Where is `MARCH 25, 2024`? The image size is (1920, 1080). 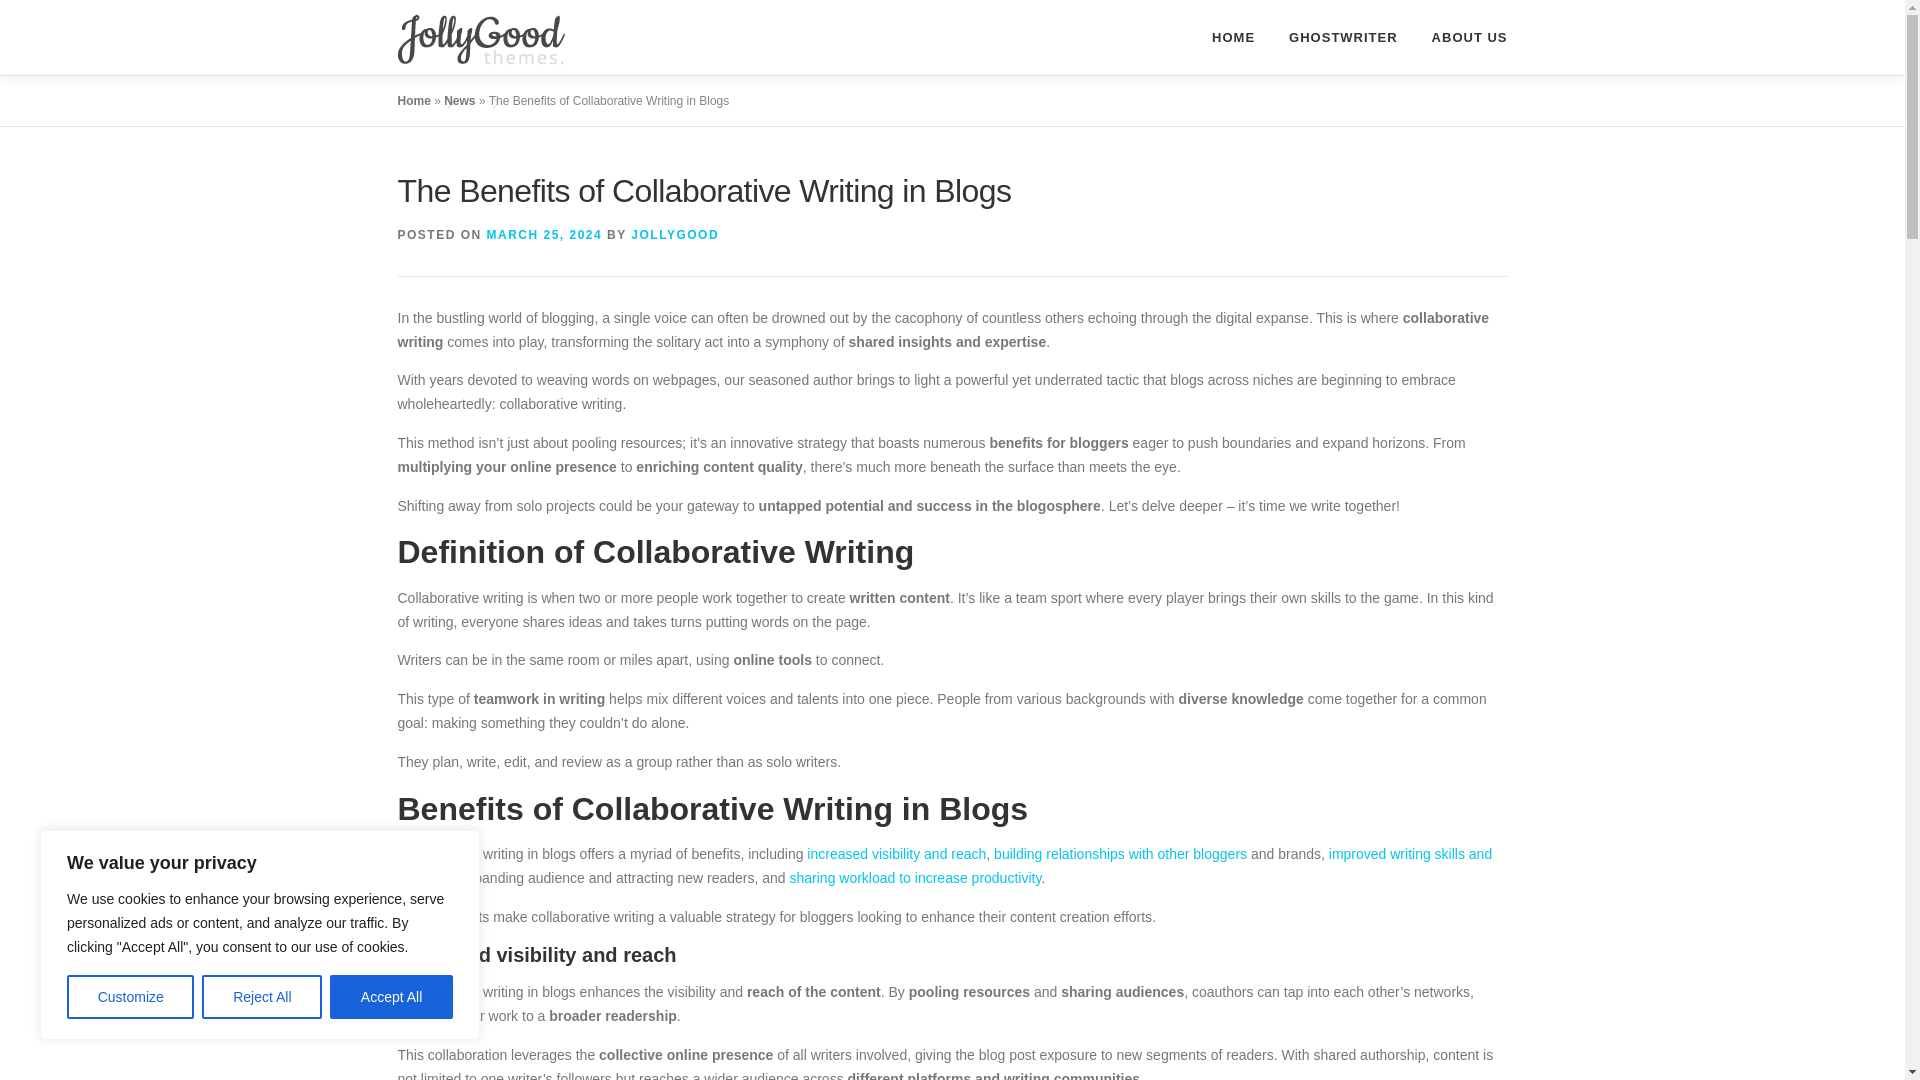
MARCH 25, 2024 is located at coordinates (544, 234).